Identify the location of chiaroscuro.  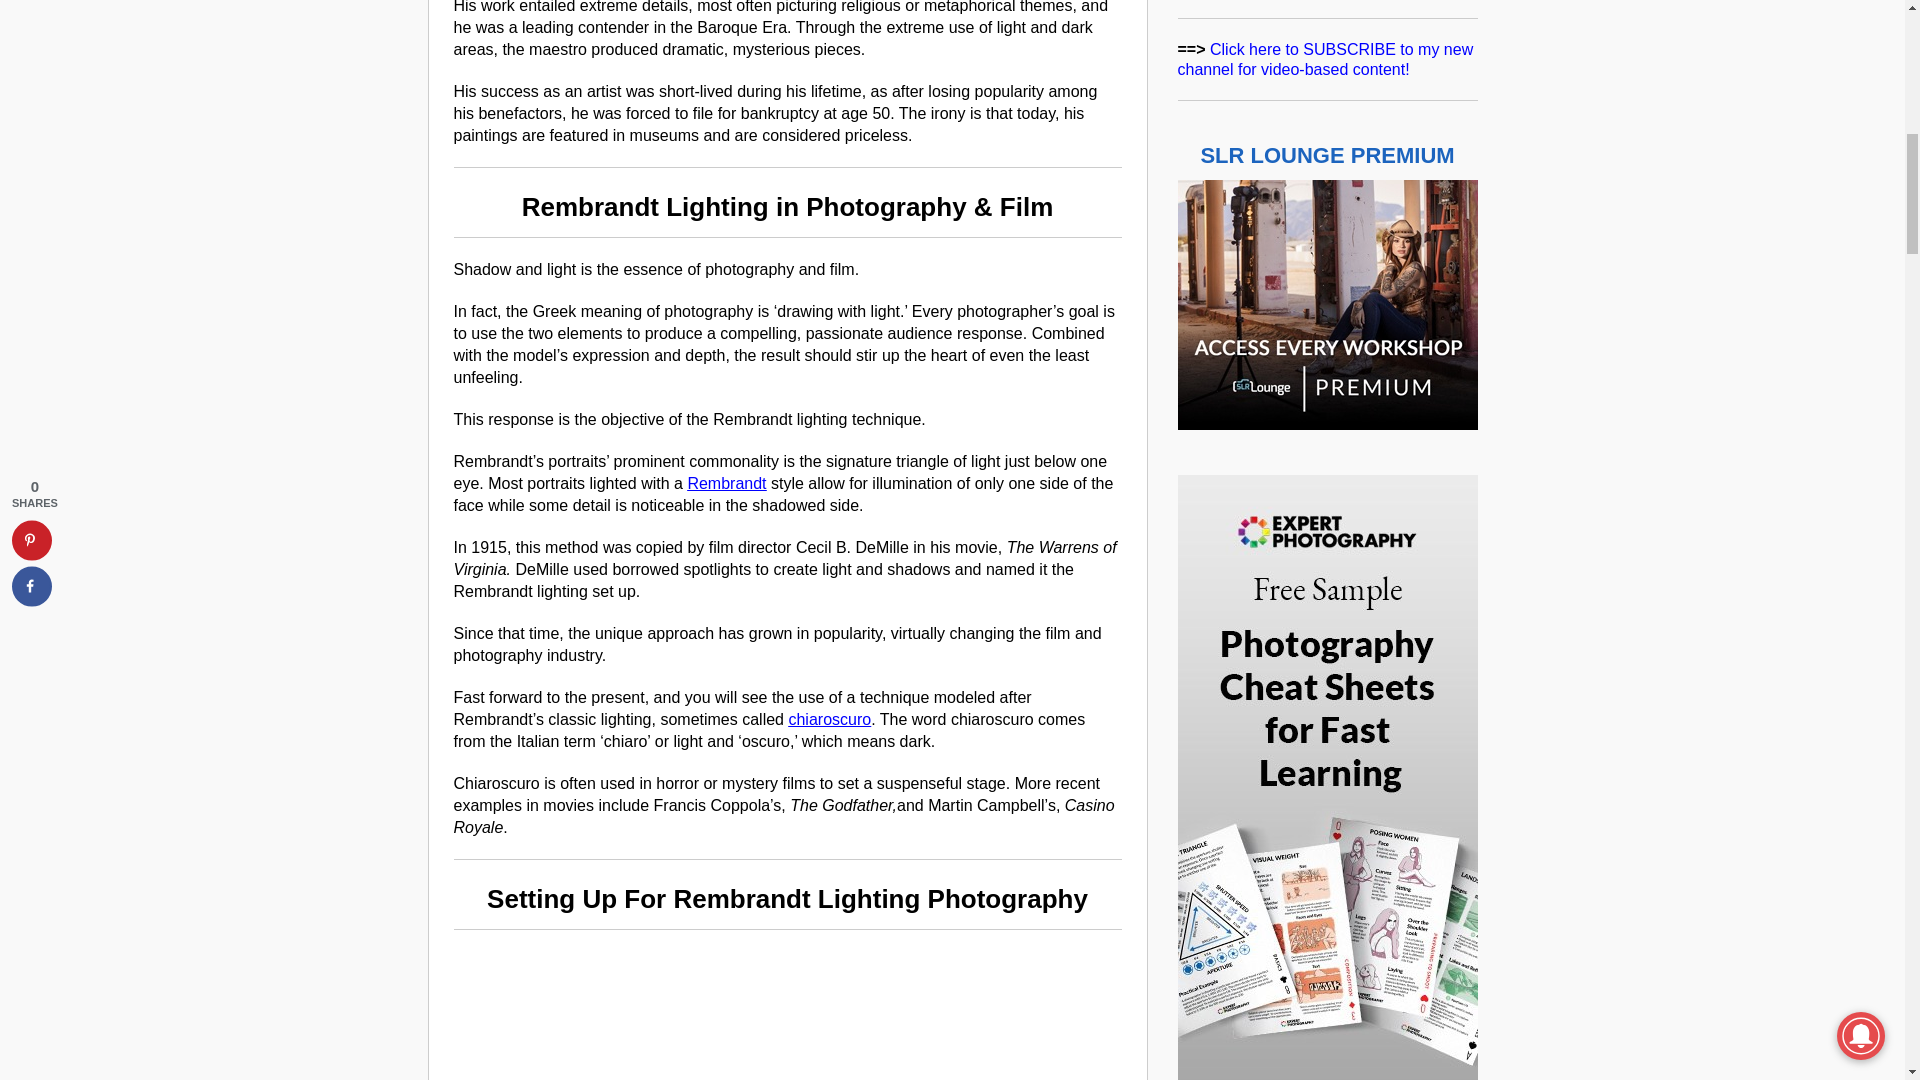
(829, 718).